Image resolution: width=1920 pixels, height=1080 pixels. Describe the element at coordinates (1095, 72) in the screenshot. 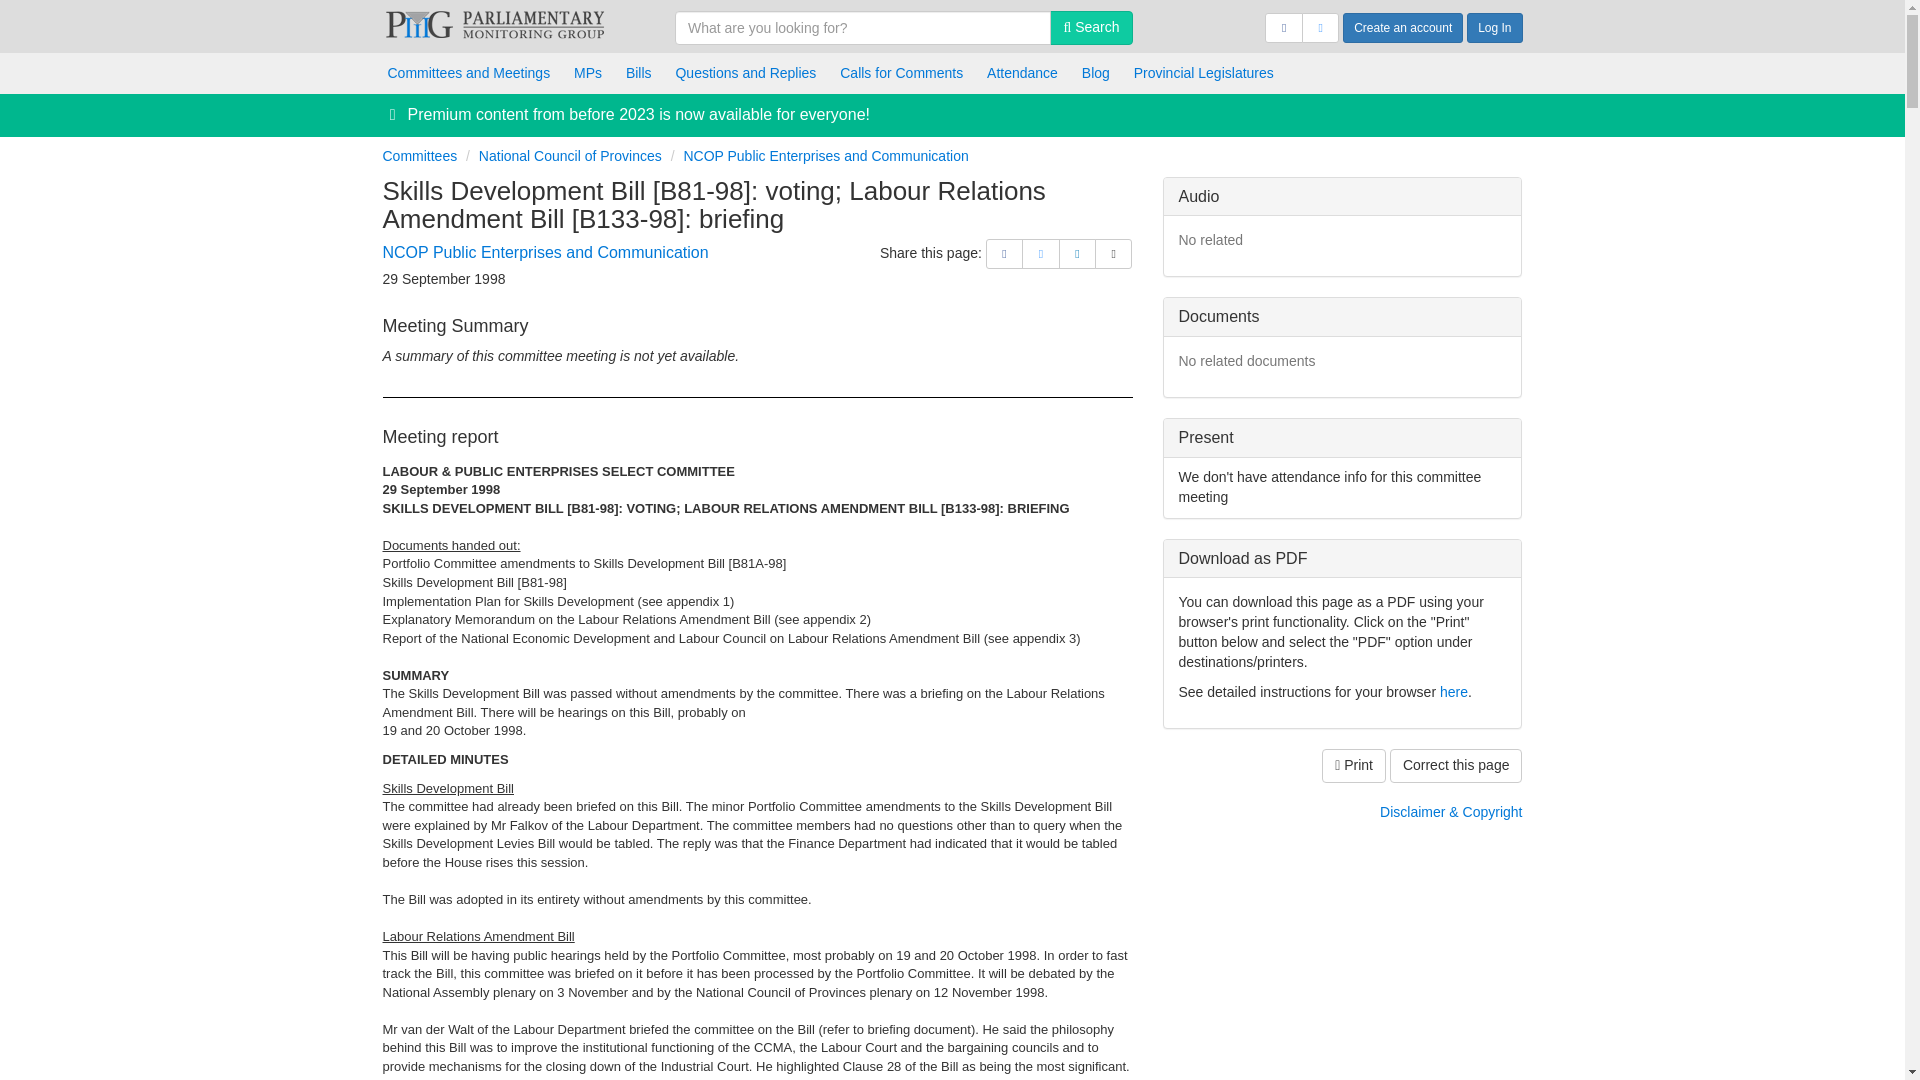

I see `Blog` at that location.